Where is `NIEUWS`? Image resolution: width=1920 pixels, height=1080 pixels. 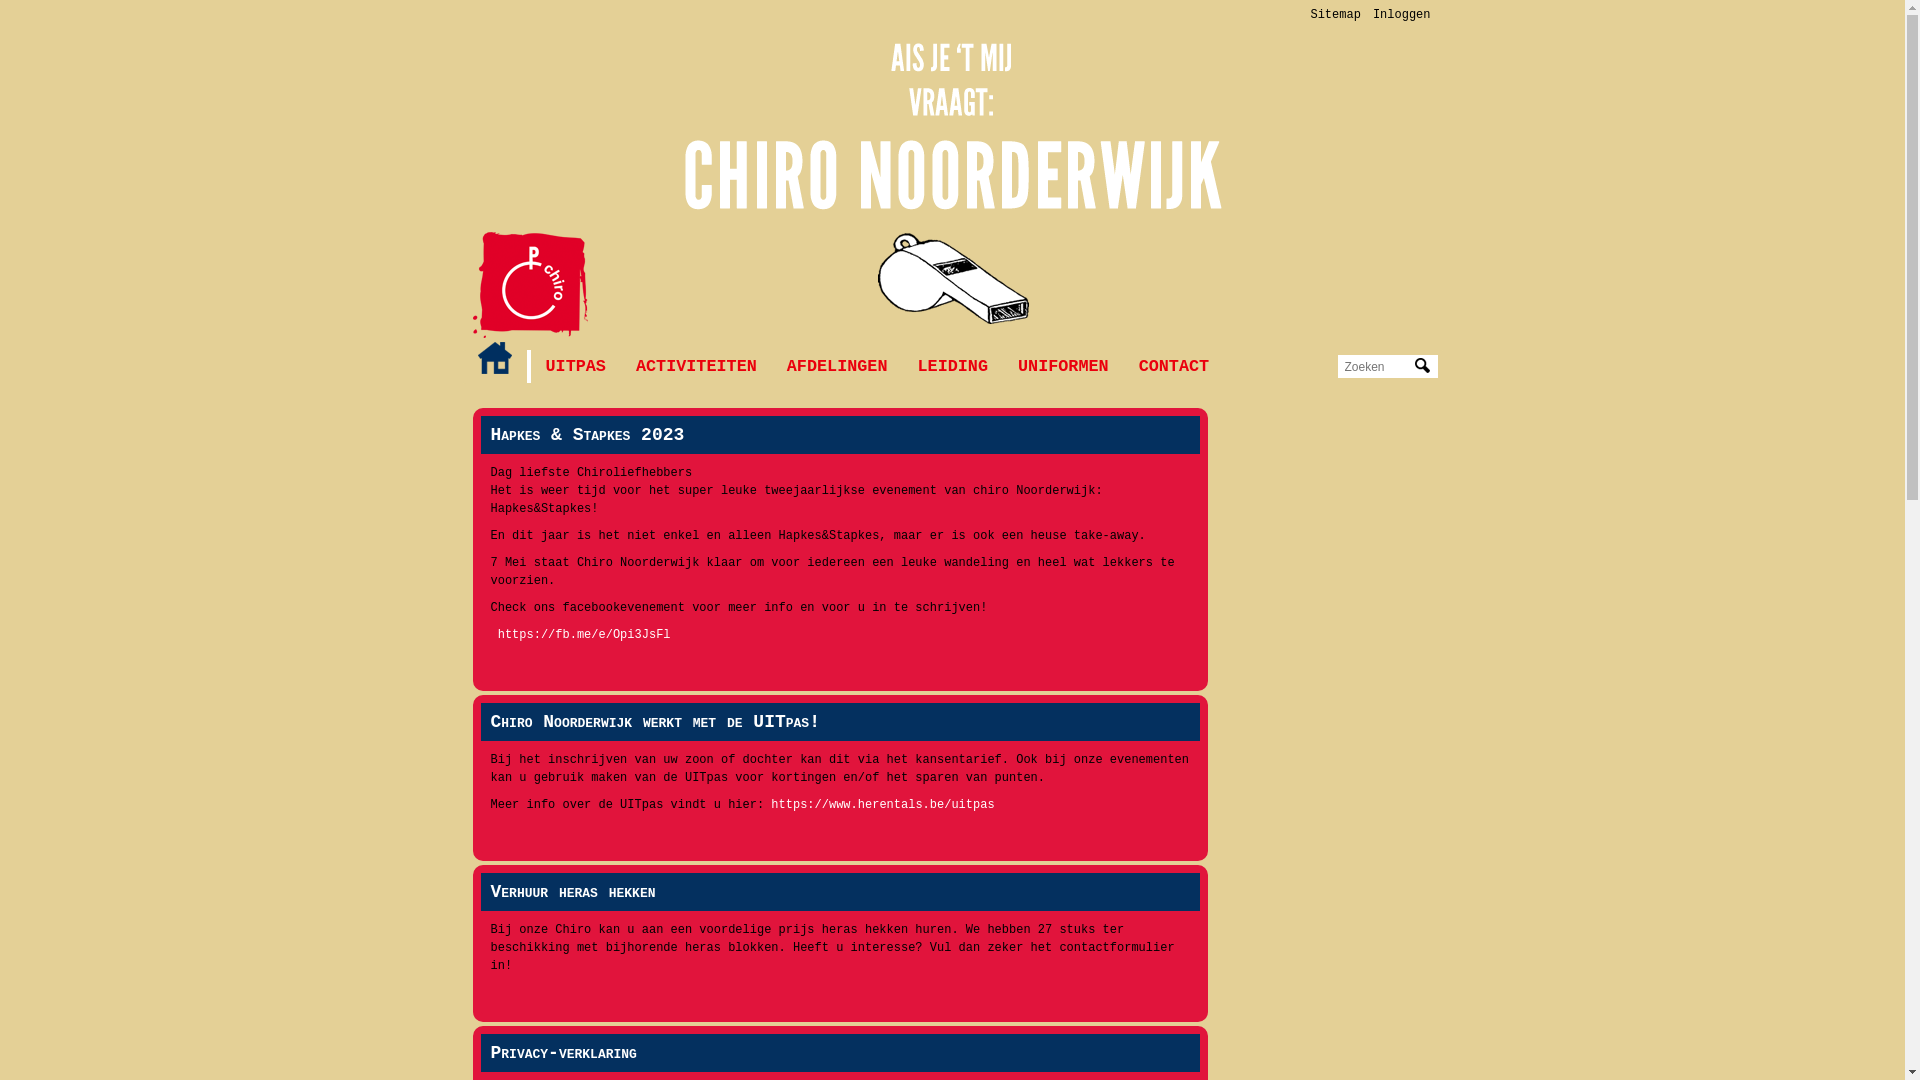 NIEUWS is located at coordinates (494, 358).